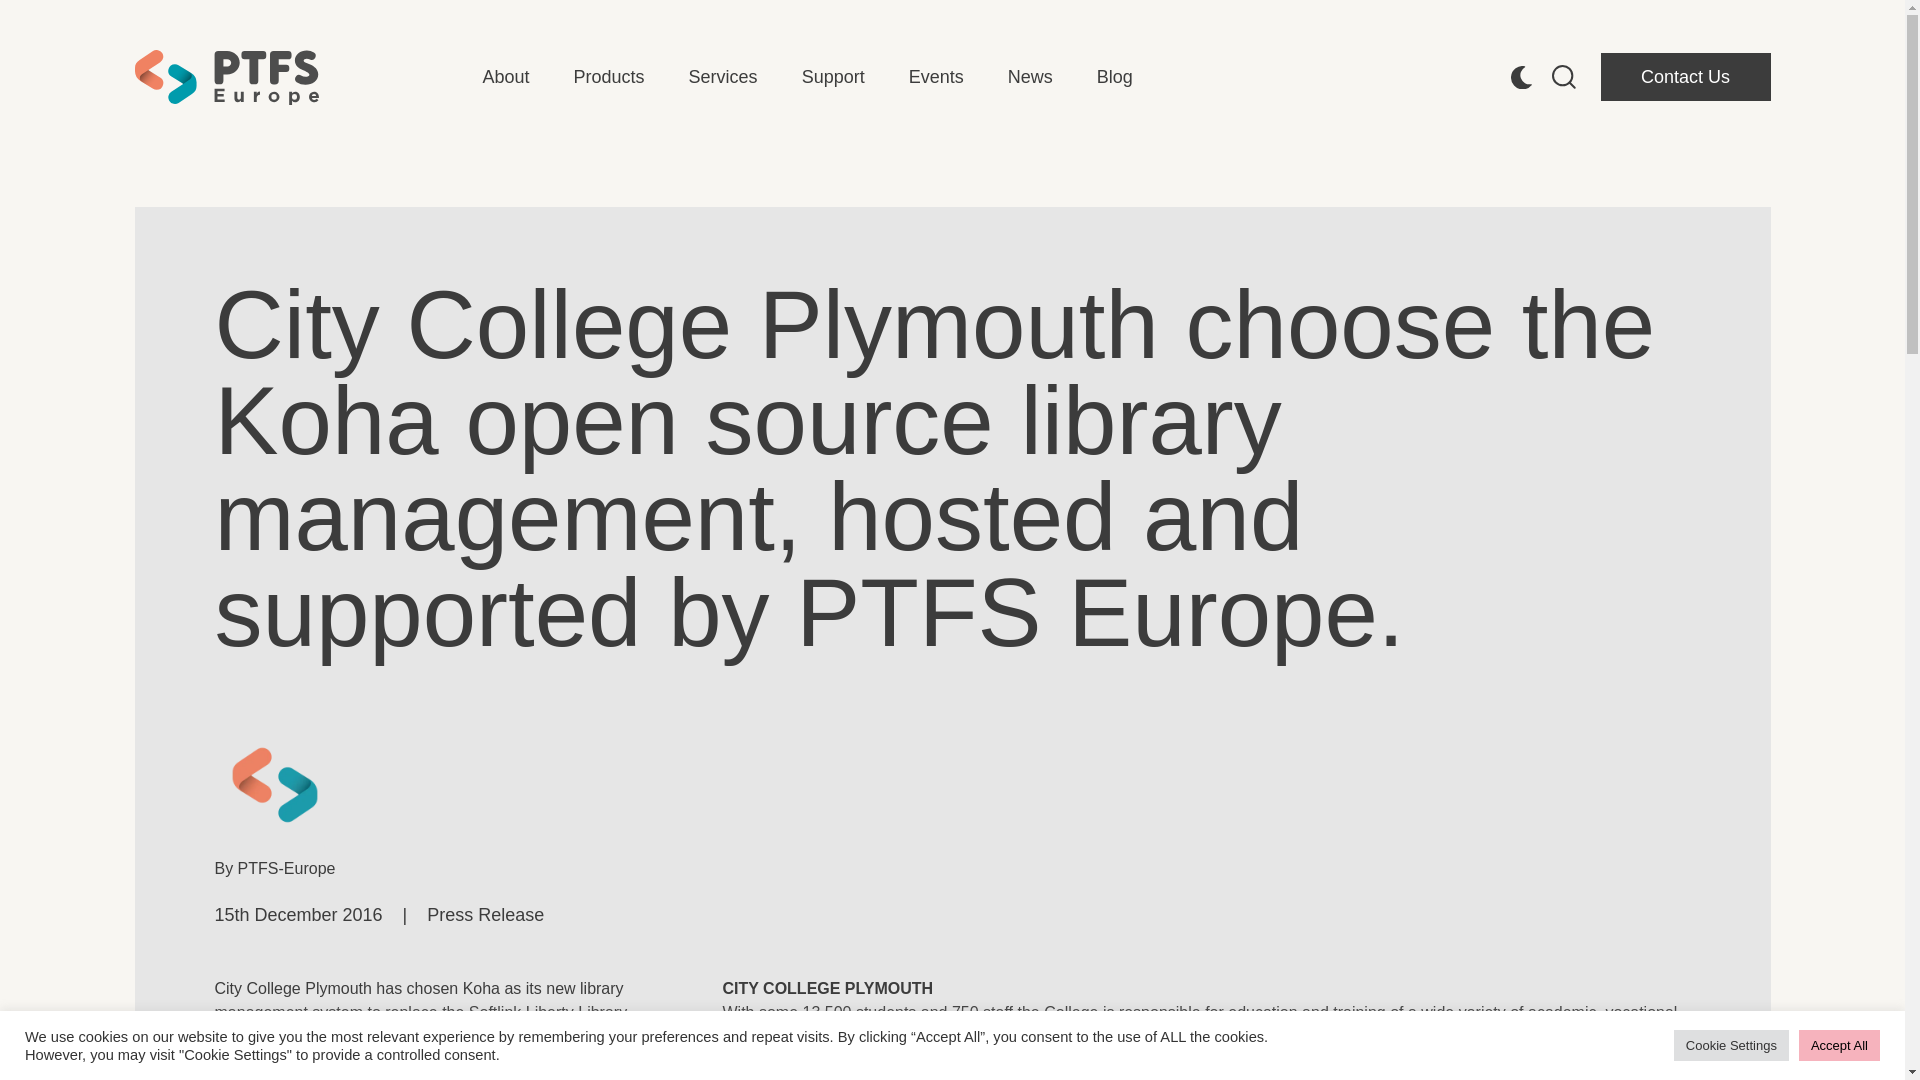 Image resolution: width=1920 pixels, height=1080 pixels. What do you see at coordinates (724, 76) in the screenshot?
I see `Services` at bounding box center [724, 76].